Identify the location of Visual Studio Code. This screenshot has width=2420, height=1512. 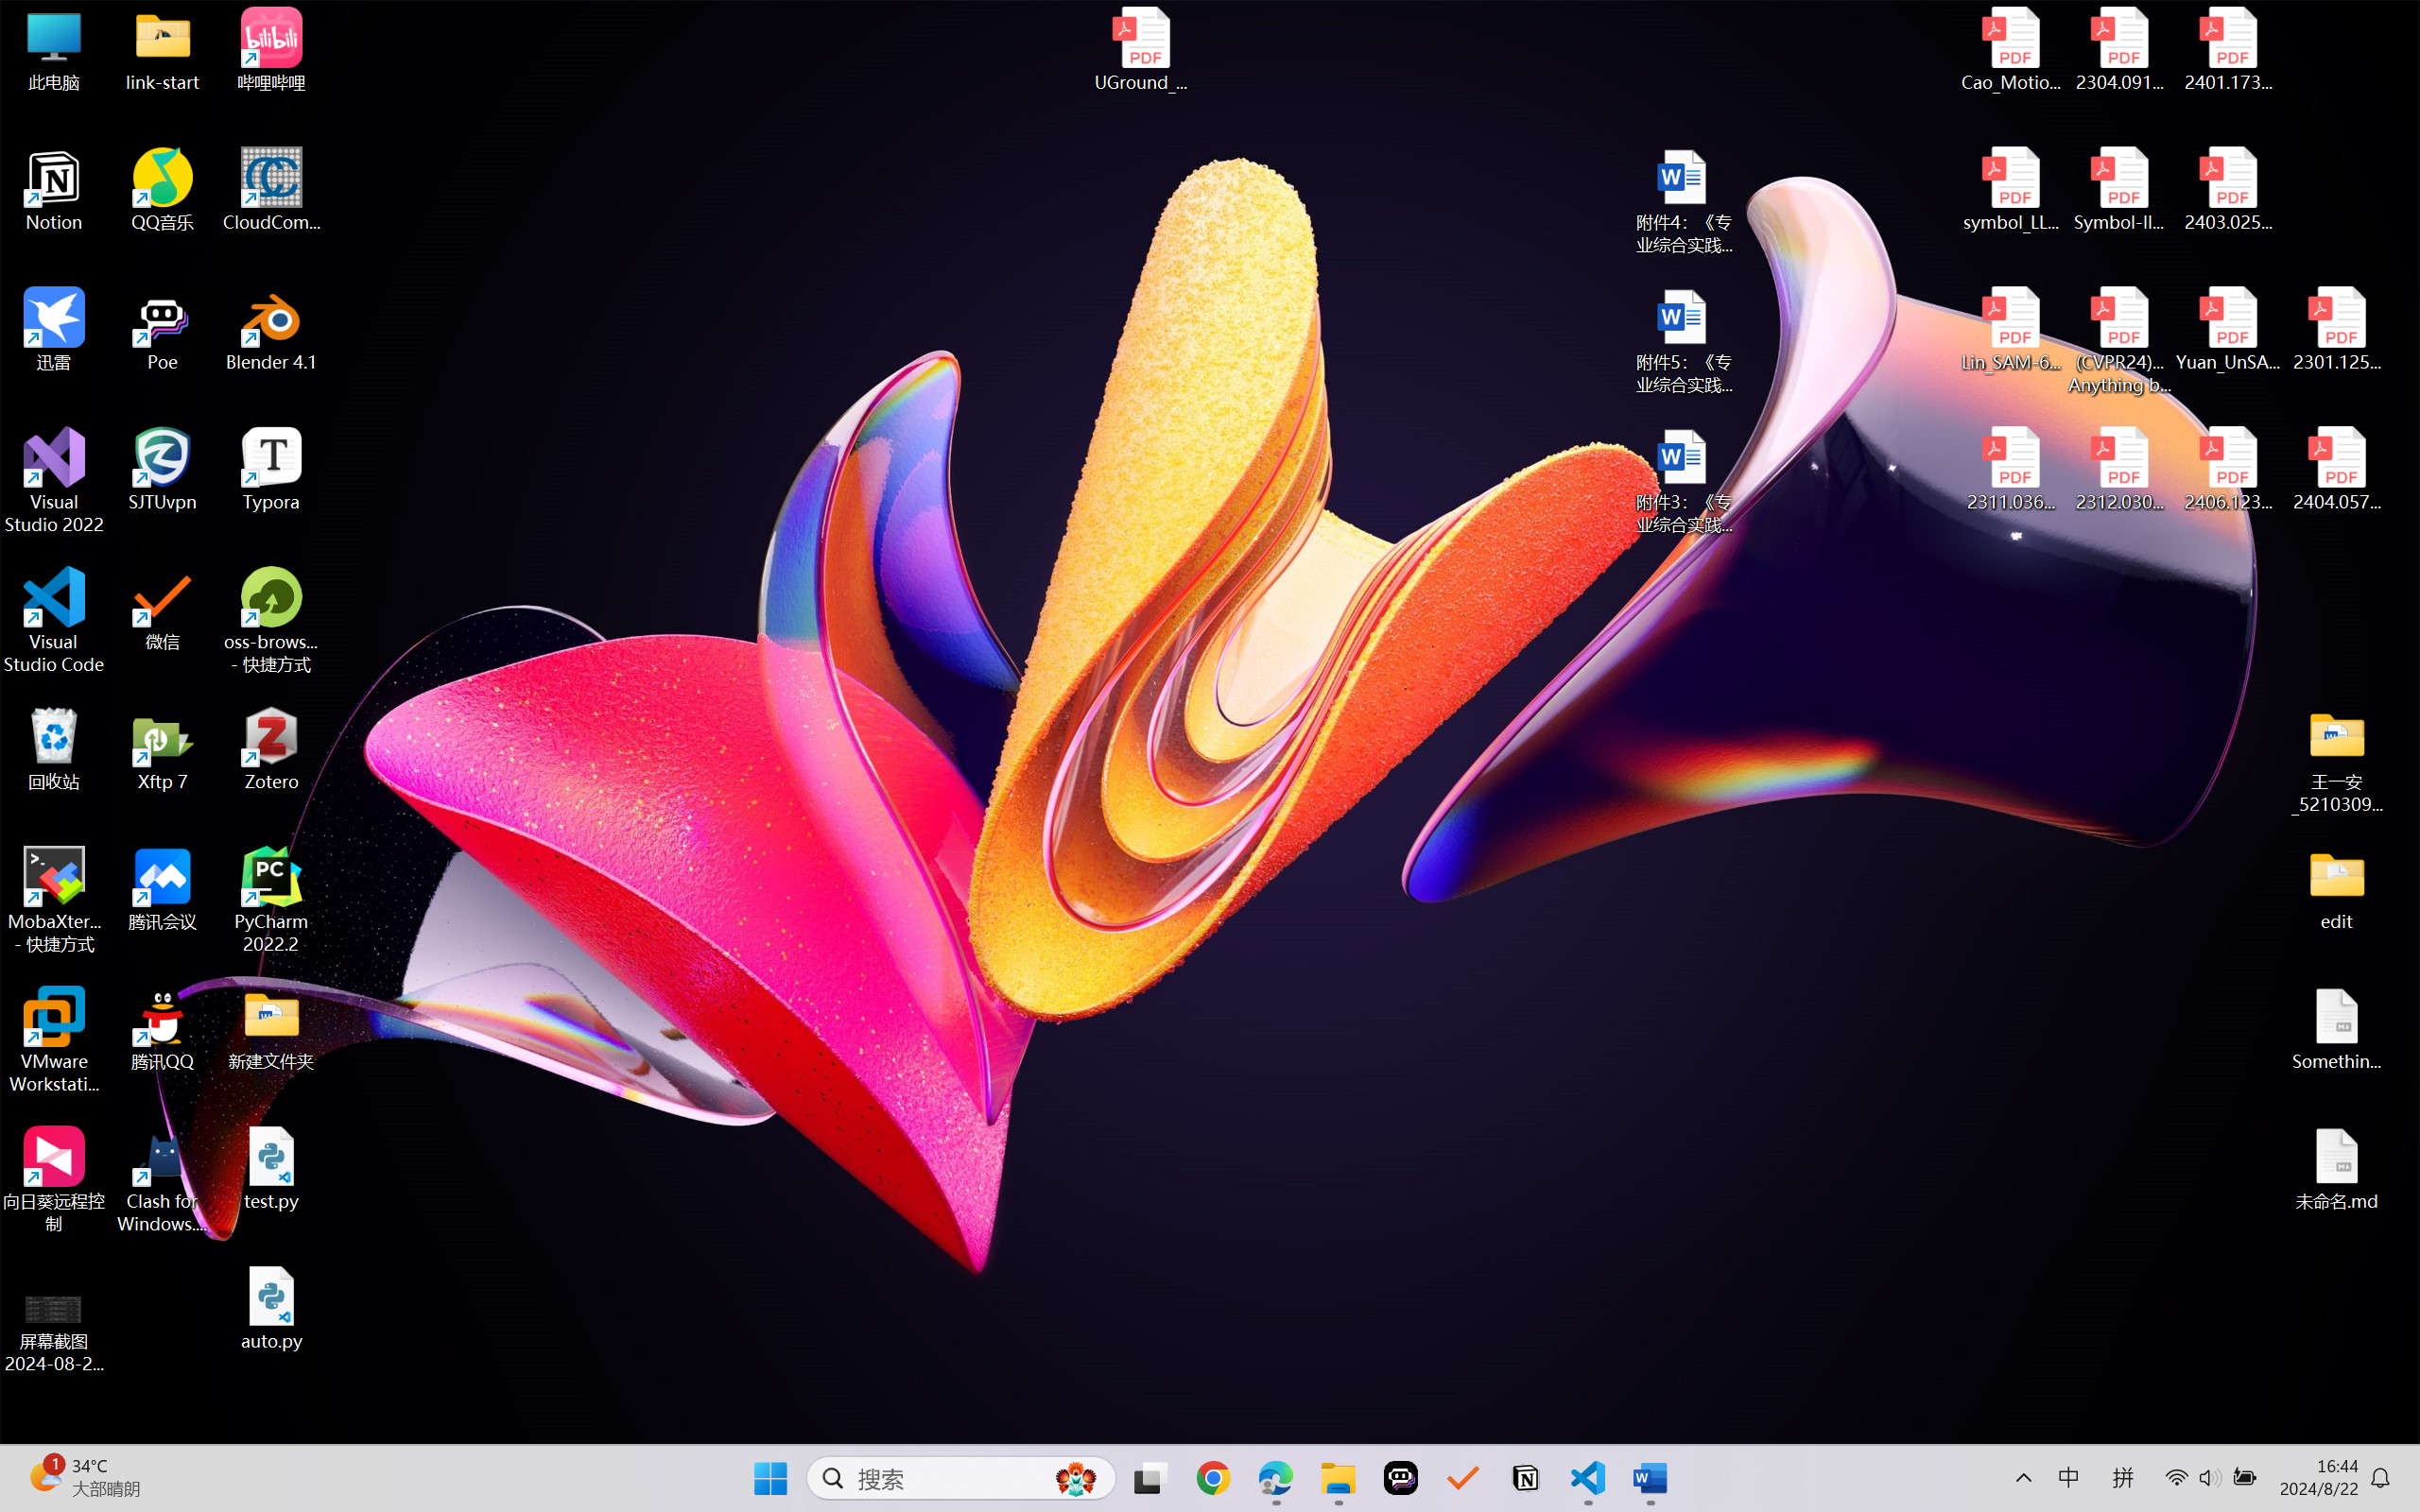
(55, 620).